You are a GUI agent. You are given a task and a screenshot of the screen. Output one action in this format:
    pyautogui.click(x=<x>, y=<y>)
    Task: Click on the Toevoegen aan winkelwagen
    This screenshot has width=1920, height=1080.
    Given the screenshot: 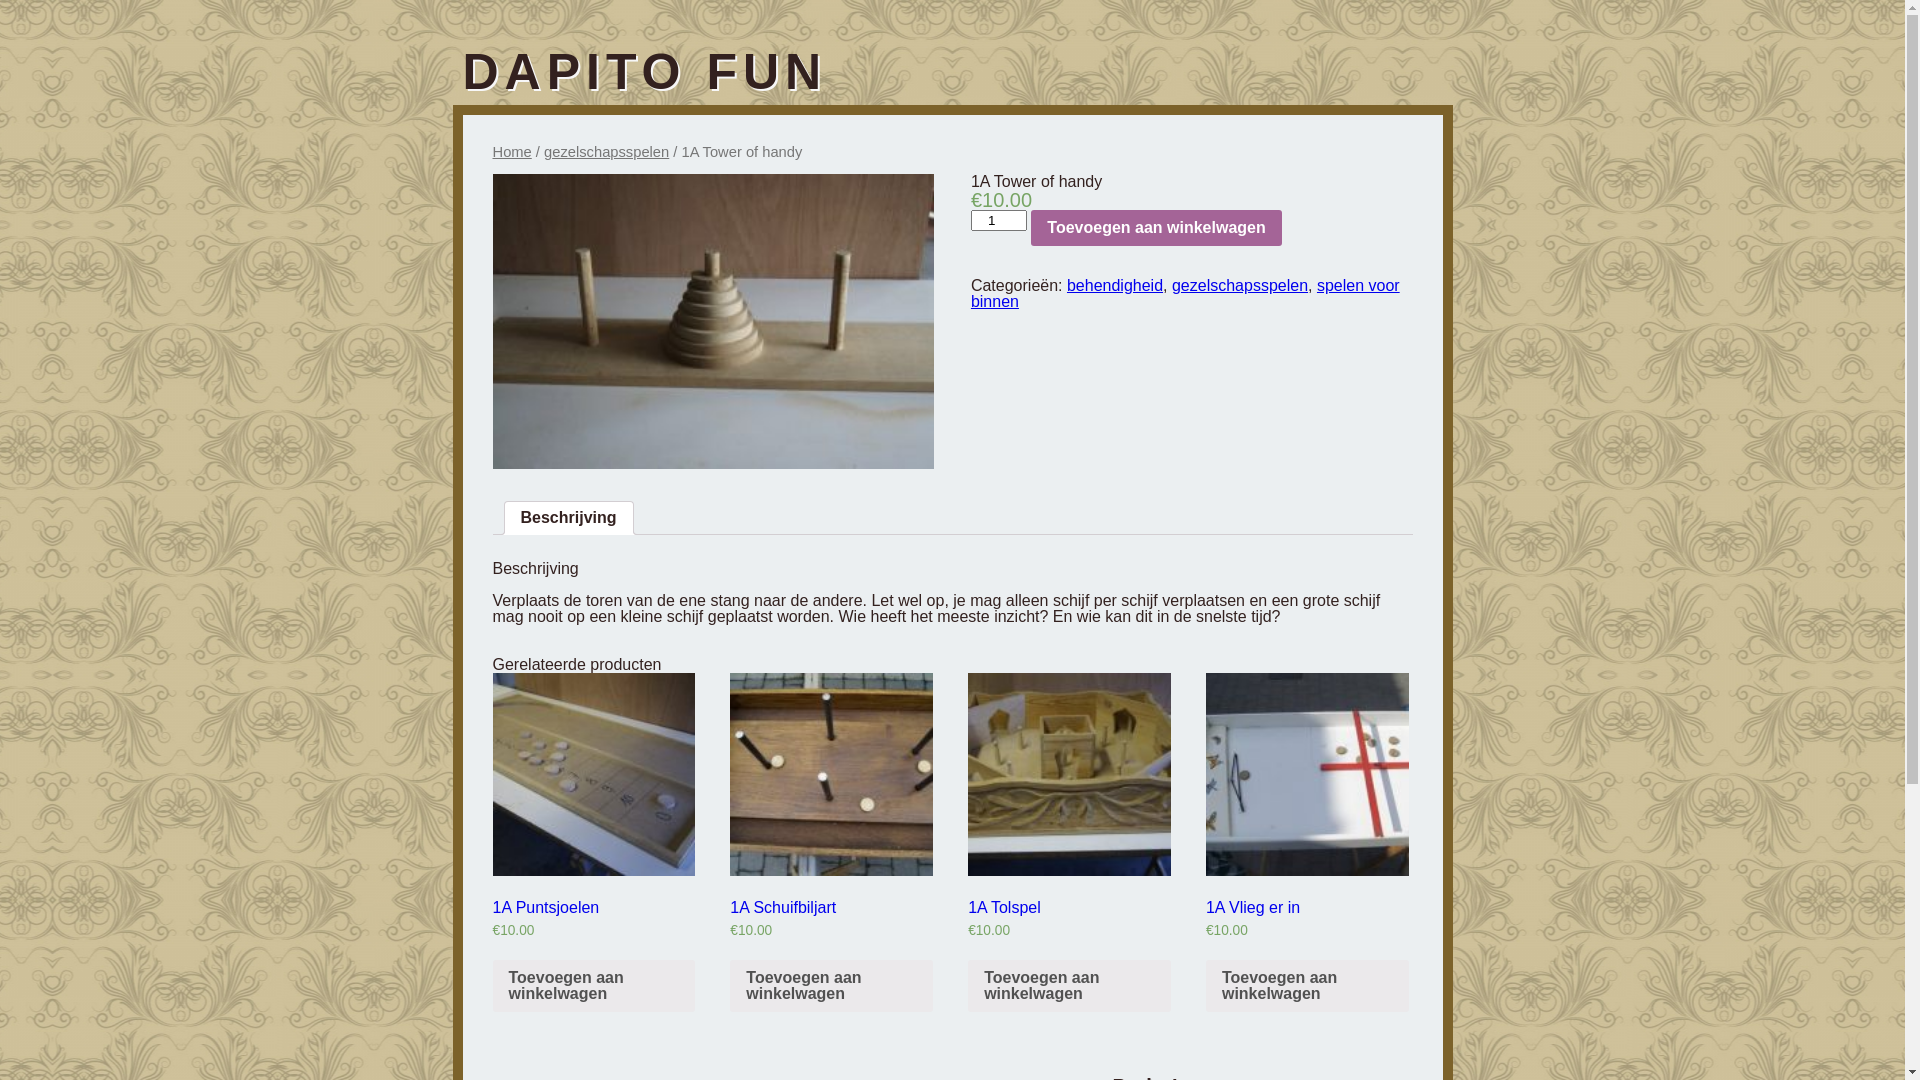 What is the action you would take?
    pyautogui.click(x=1308, y=986)
    